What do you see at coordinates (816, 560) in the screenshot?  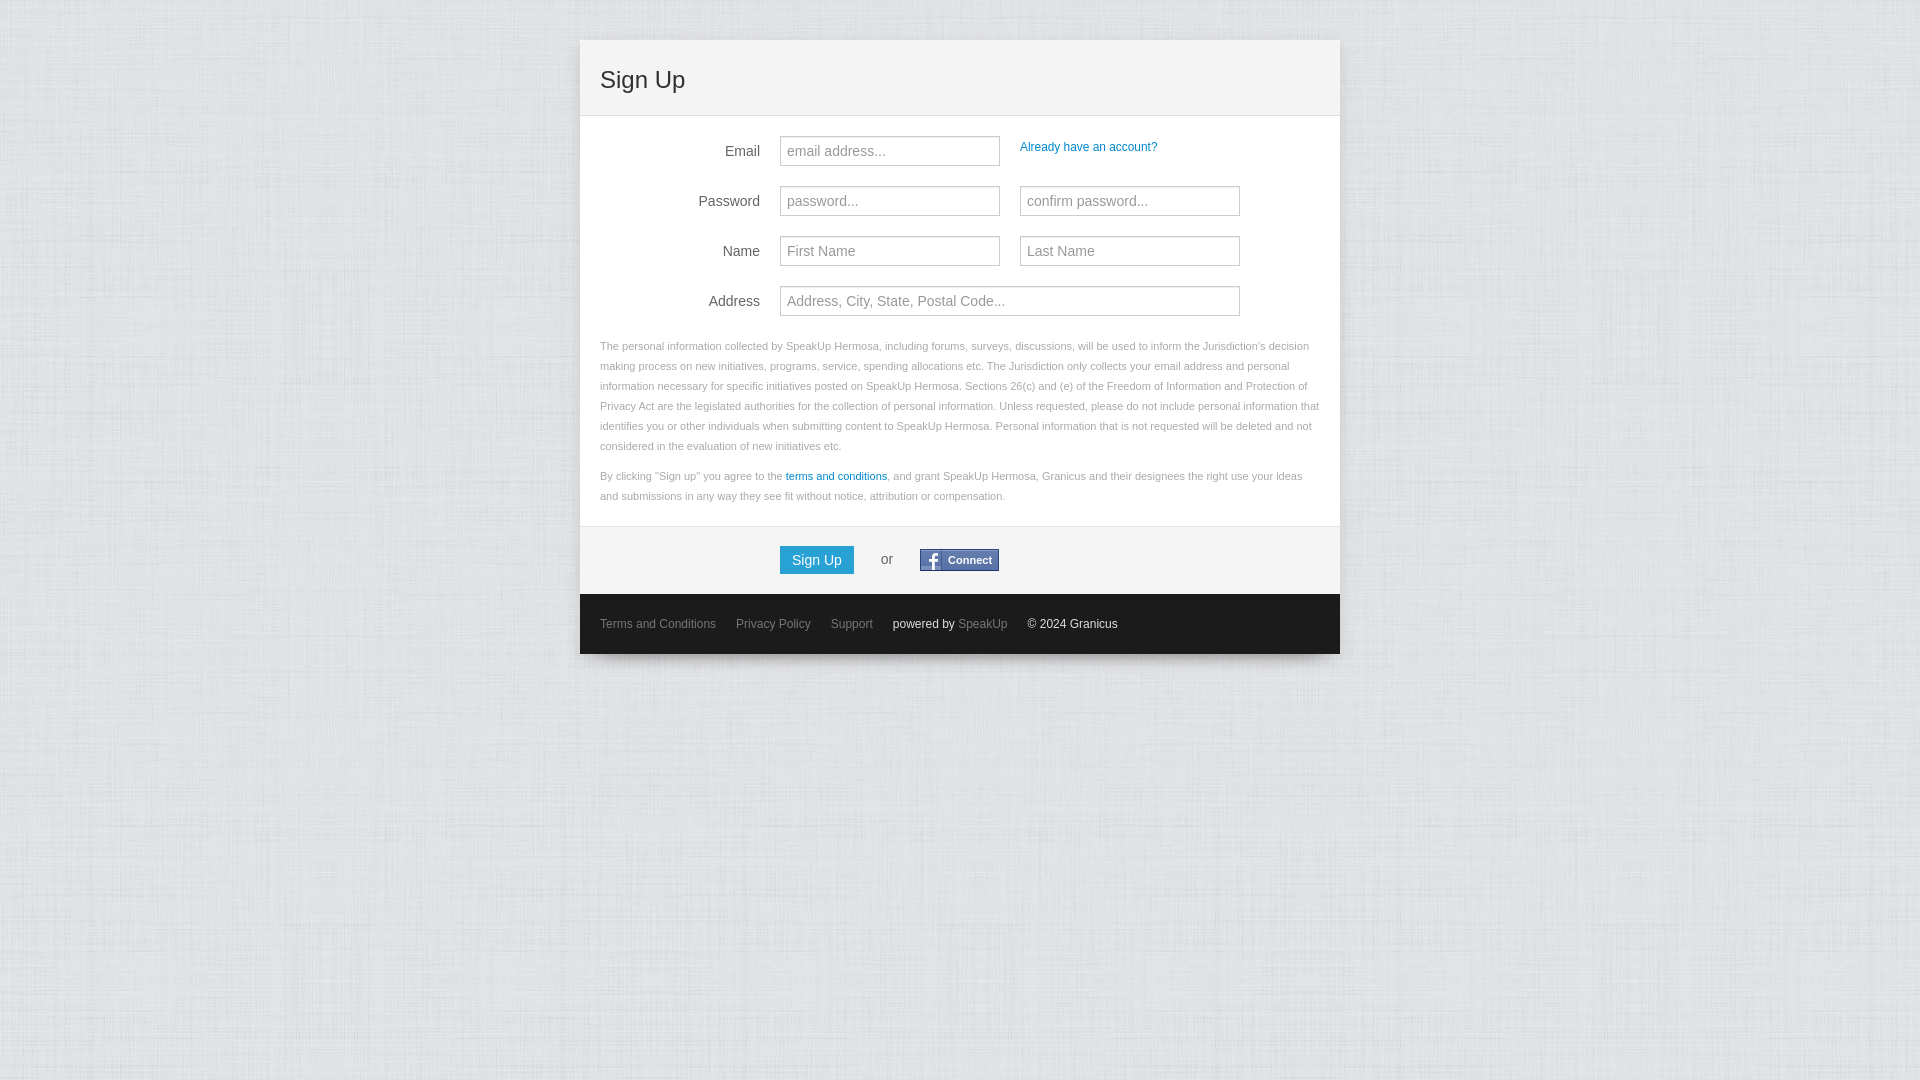 I see `Sign Up` at bounding box center [816, 560].